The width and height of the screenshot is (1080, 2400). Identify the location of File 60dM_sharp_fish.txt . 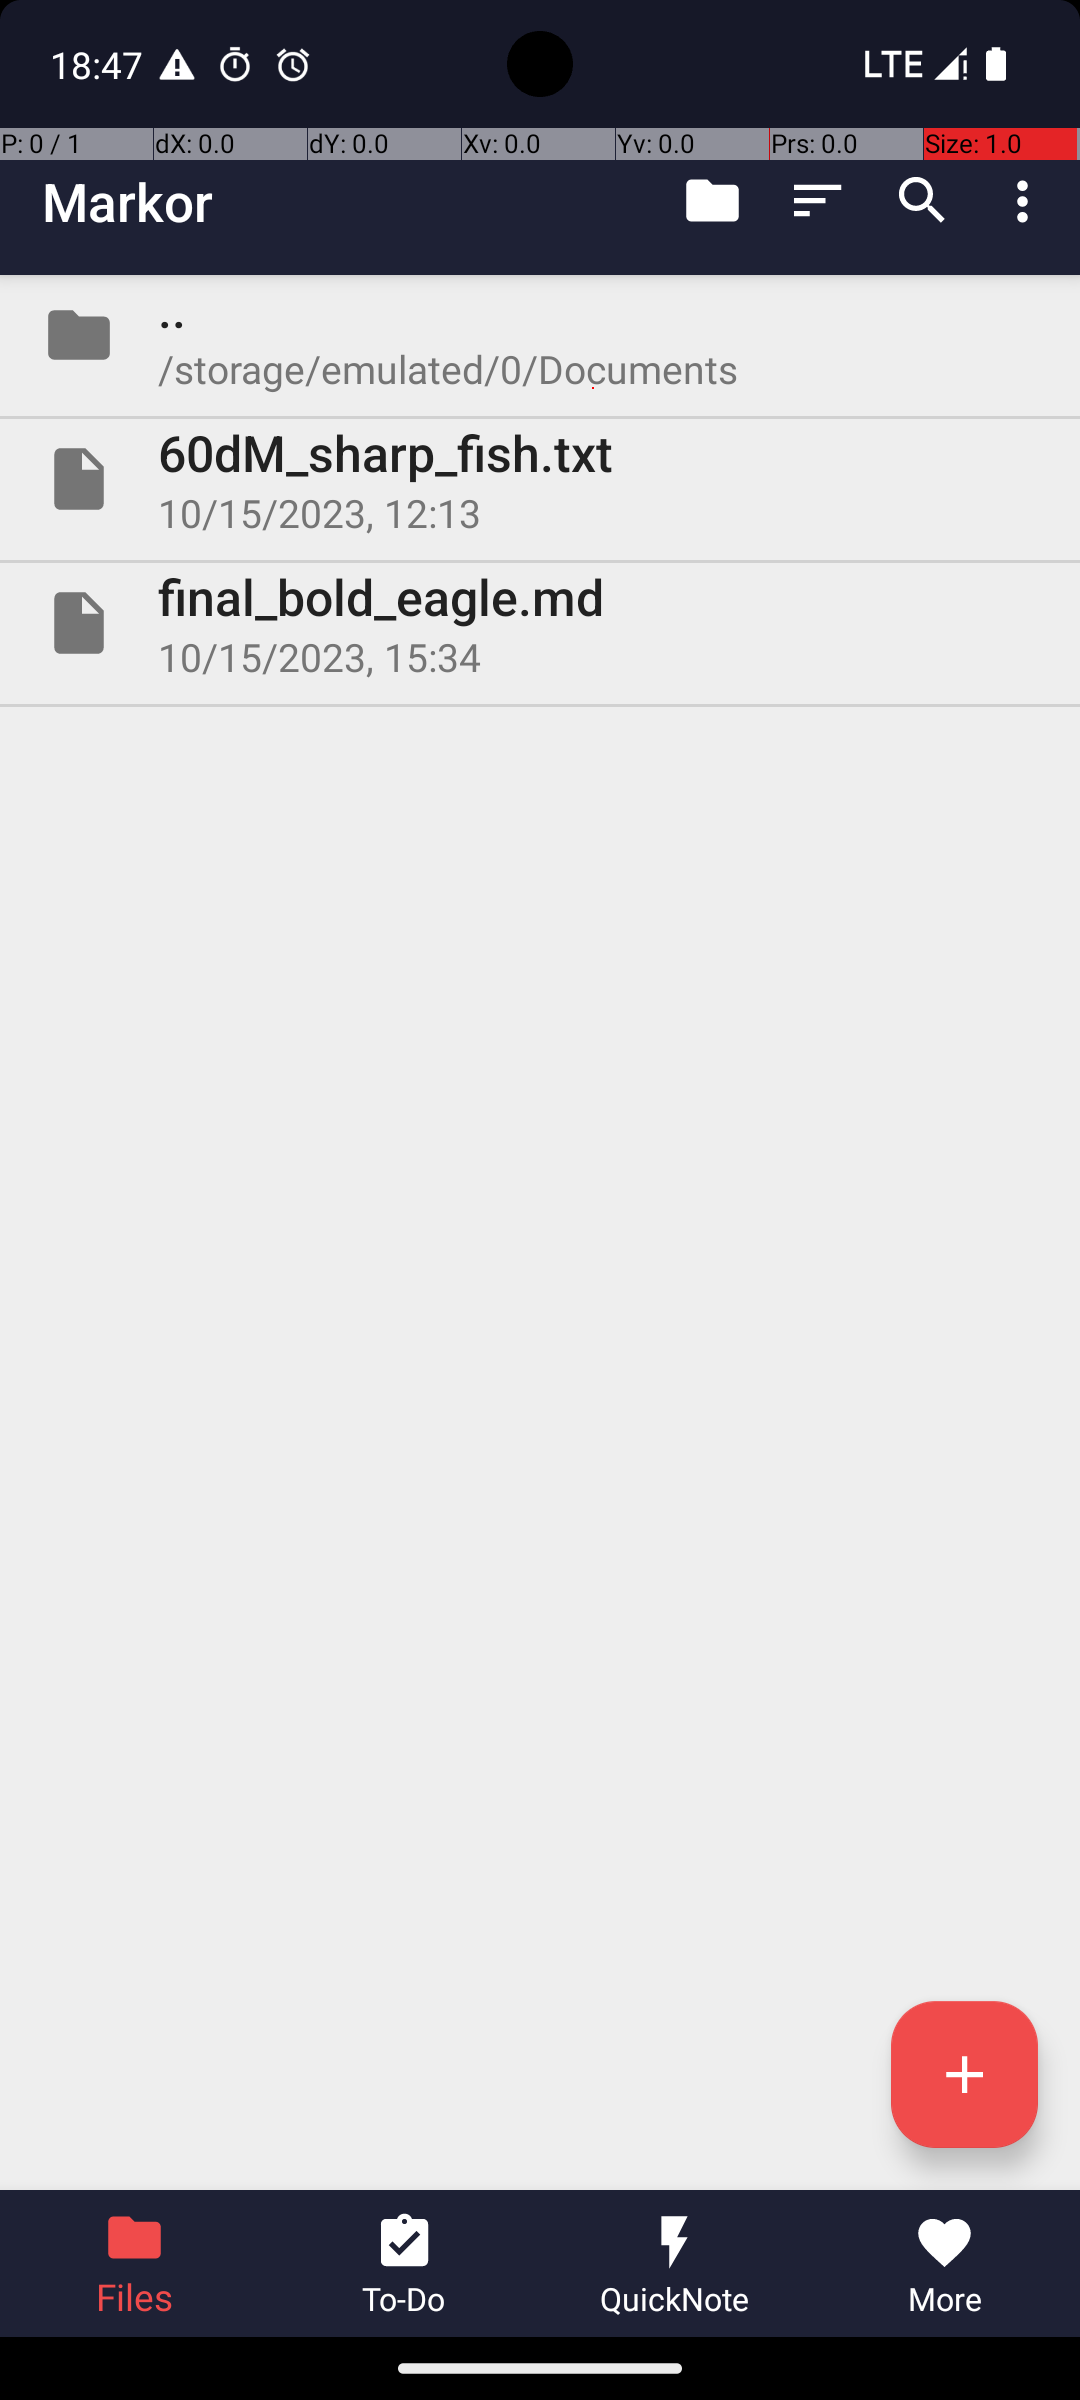
(540, 479).